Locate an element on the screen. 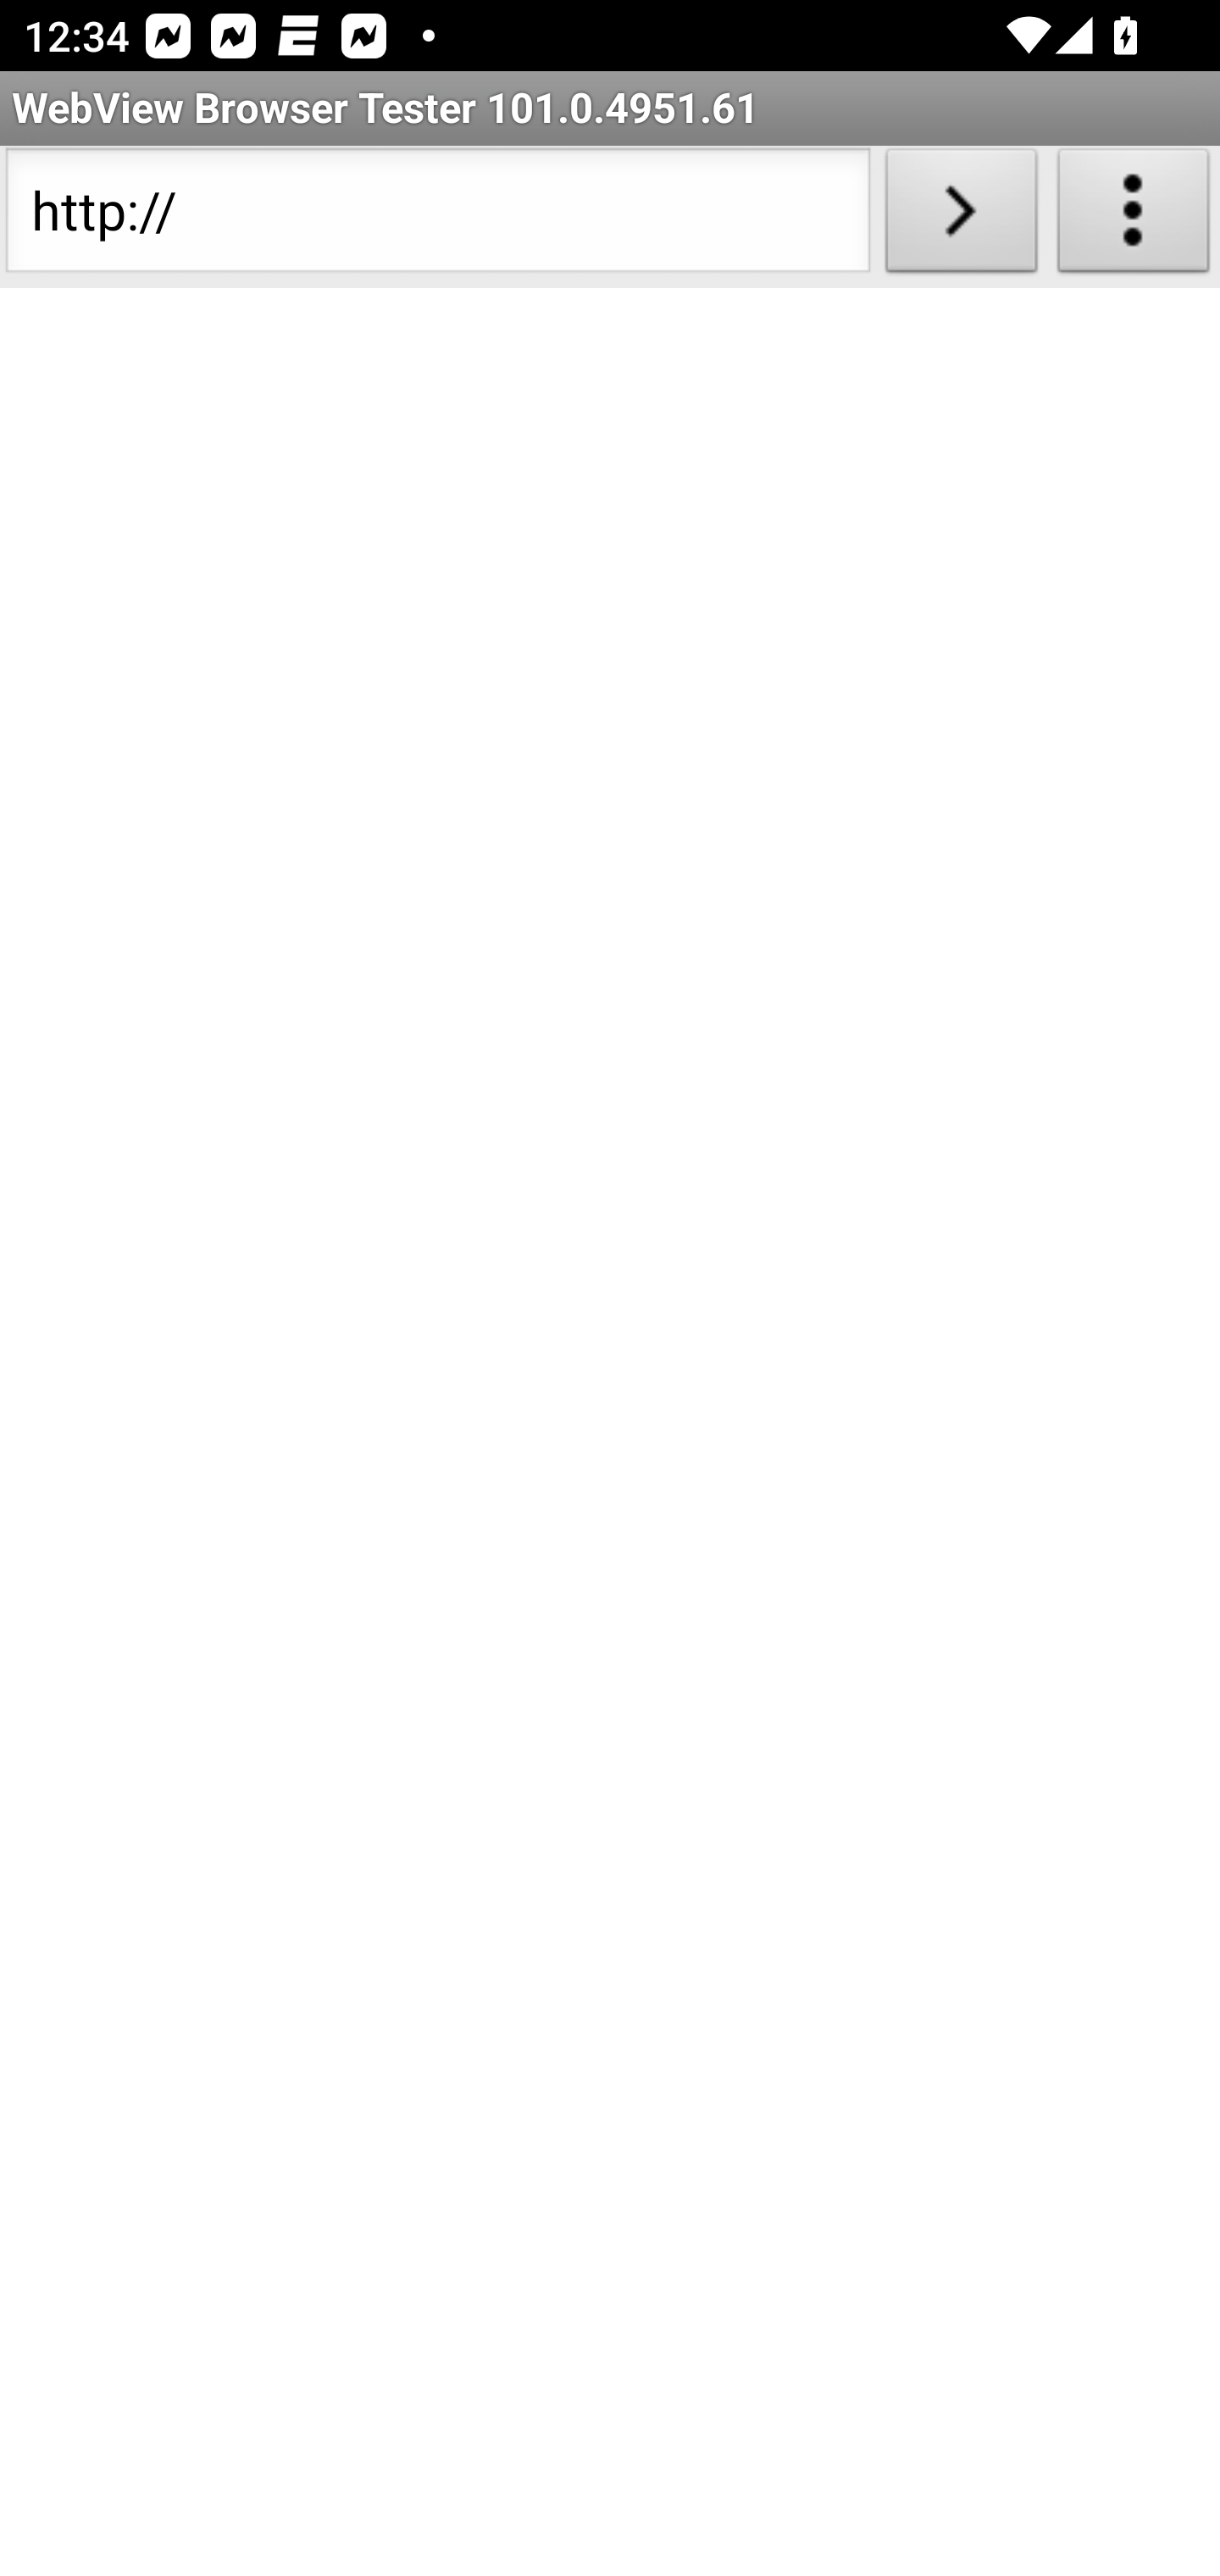  Load URL is located at coordinates (961, 217).